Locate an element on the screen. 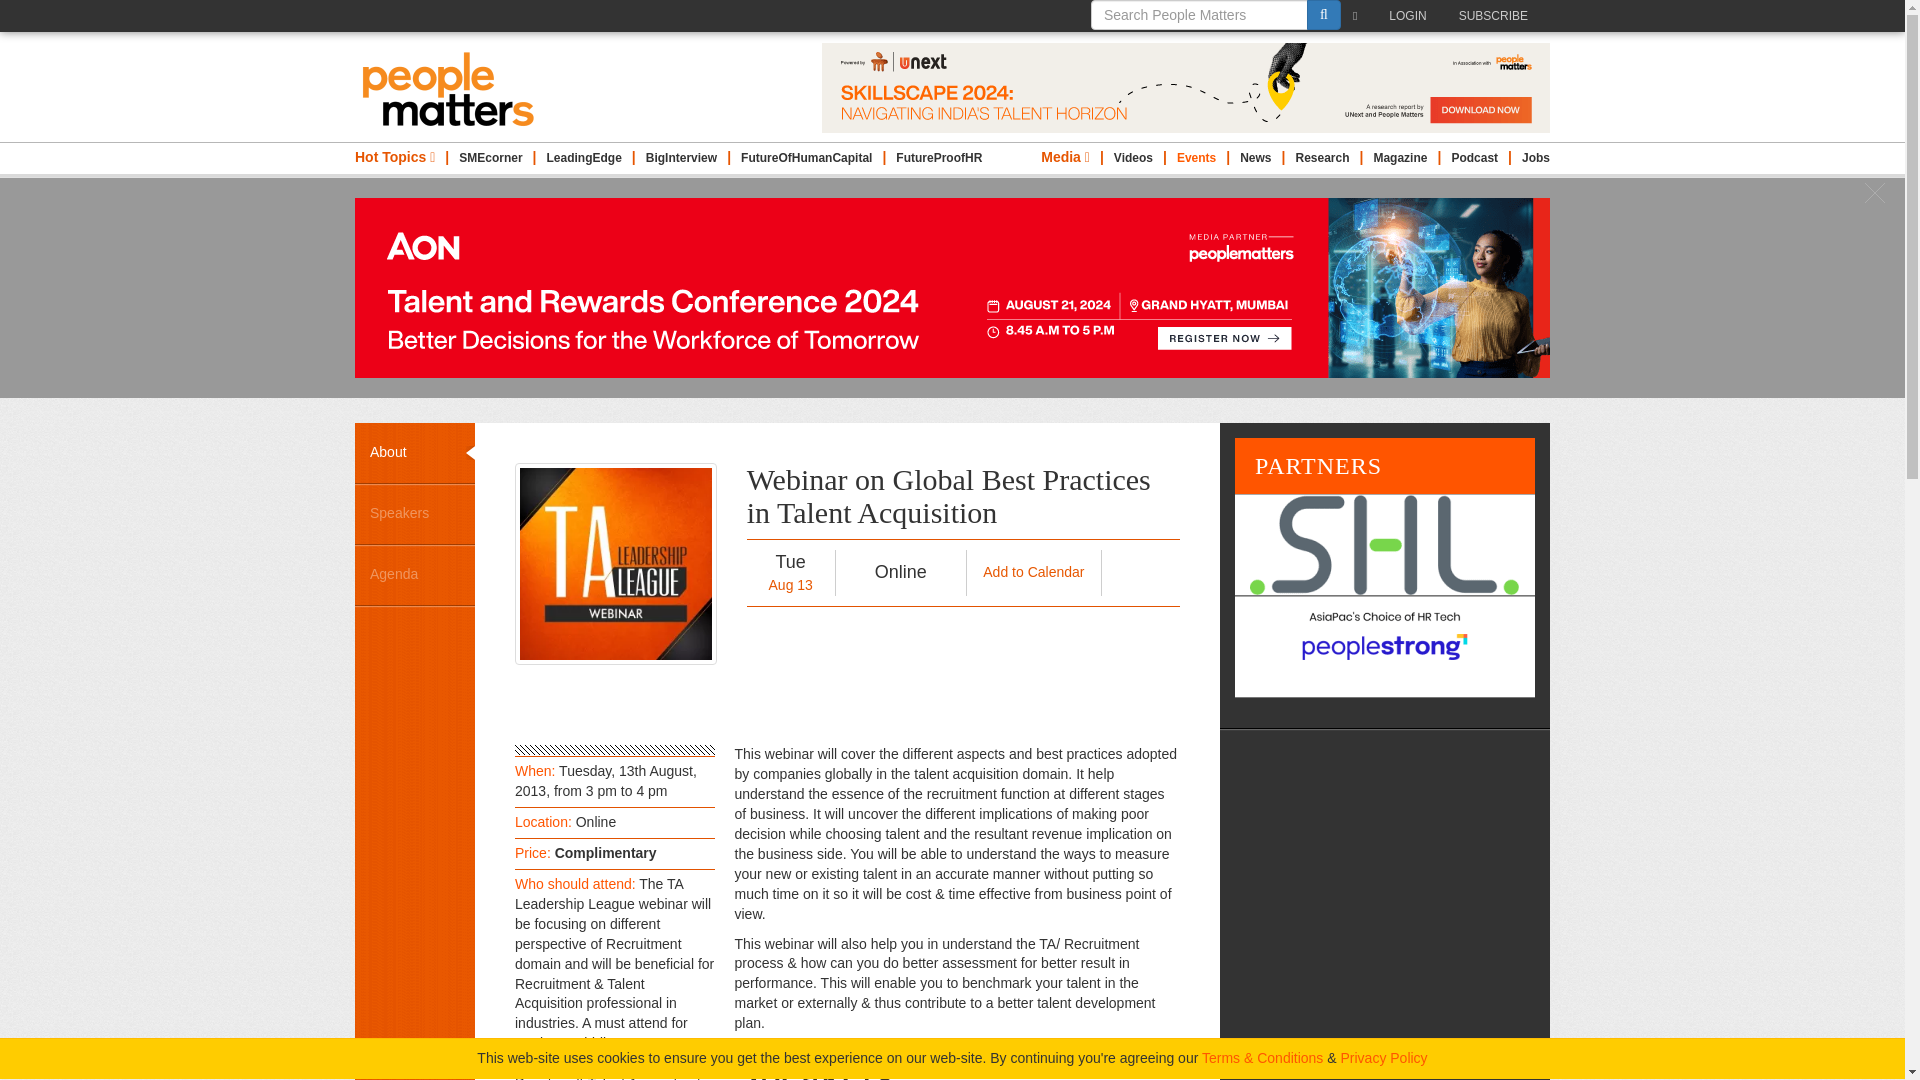 The image size is (1920, 1080). Videos is located at coordinates (1133, 158).